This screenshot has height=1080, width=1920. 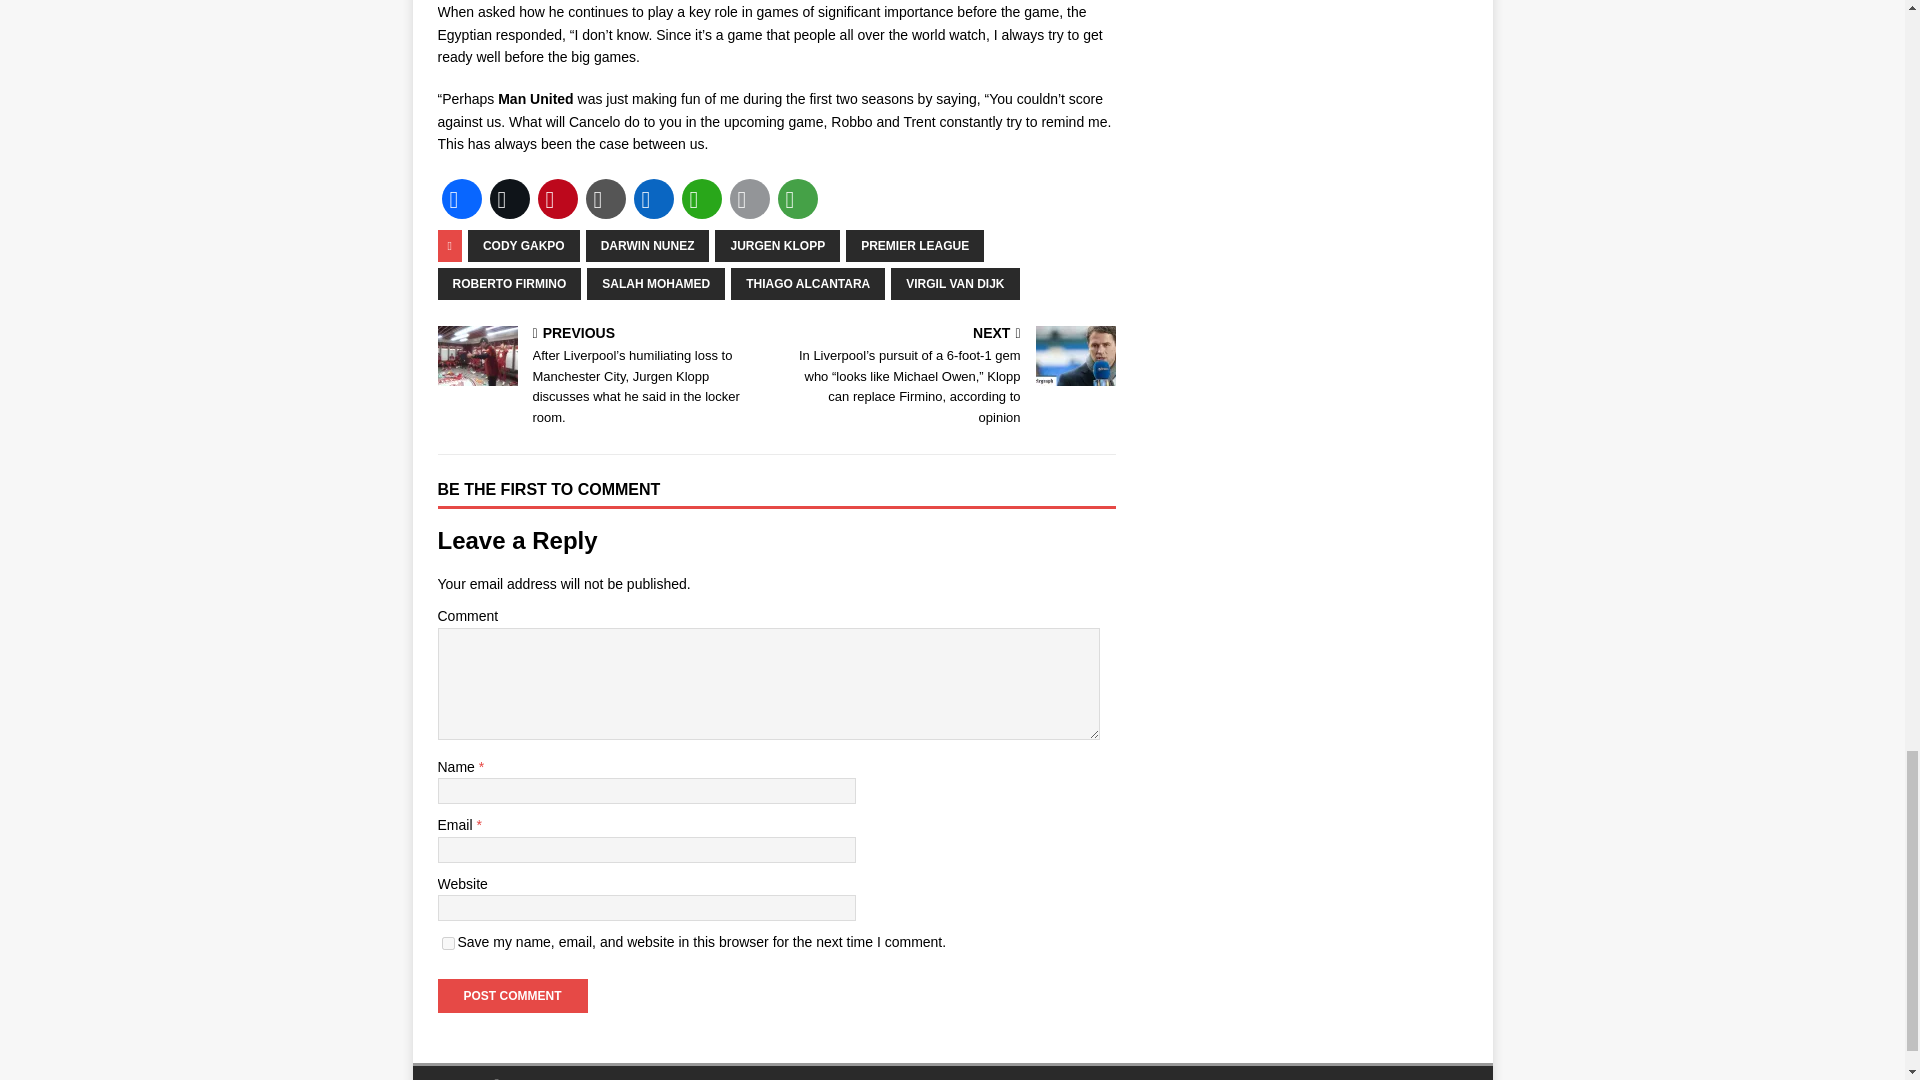 I want to click on PREMIER LEAGUE, so click(x=914, y=246).